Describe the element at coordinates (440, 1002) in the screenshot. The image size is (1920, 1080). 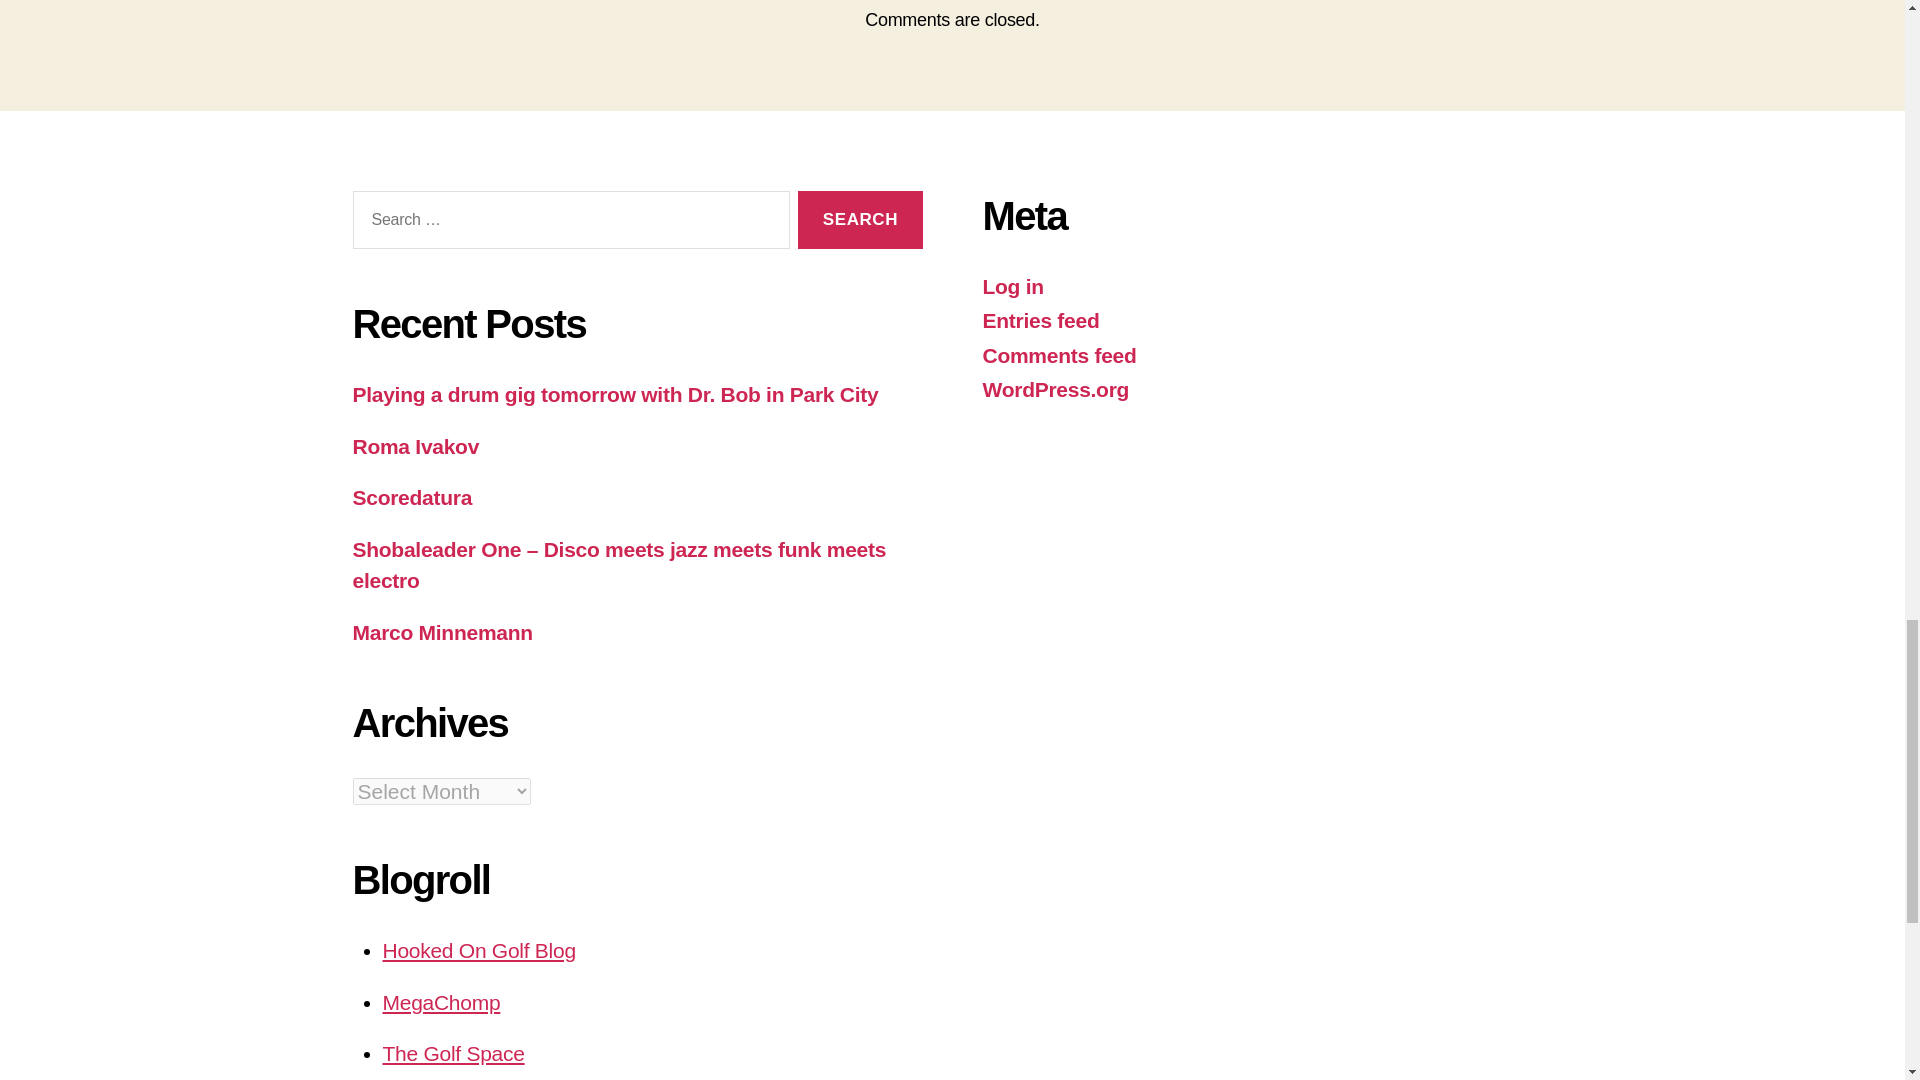
I see `Food Review Site` at that location.